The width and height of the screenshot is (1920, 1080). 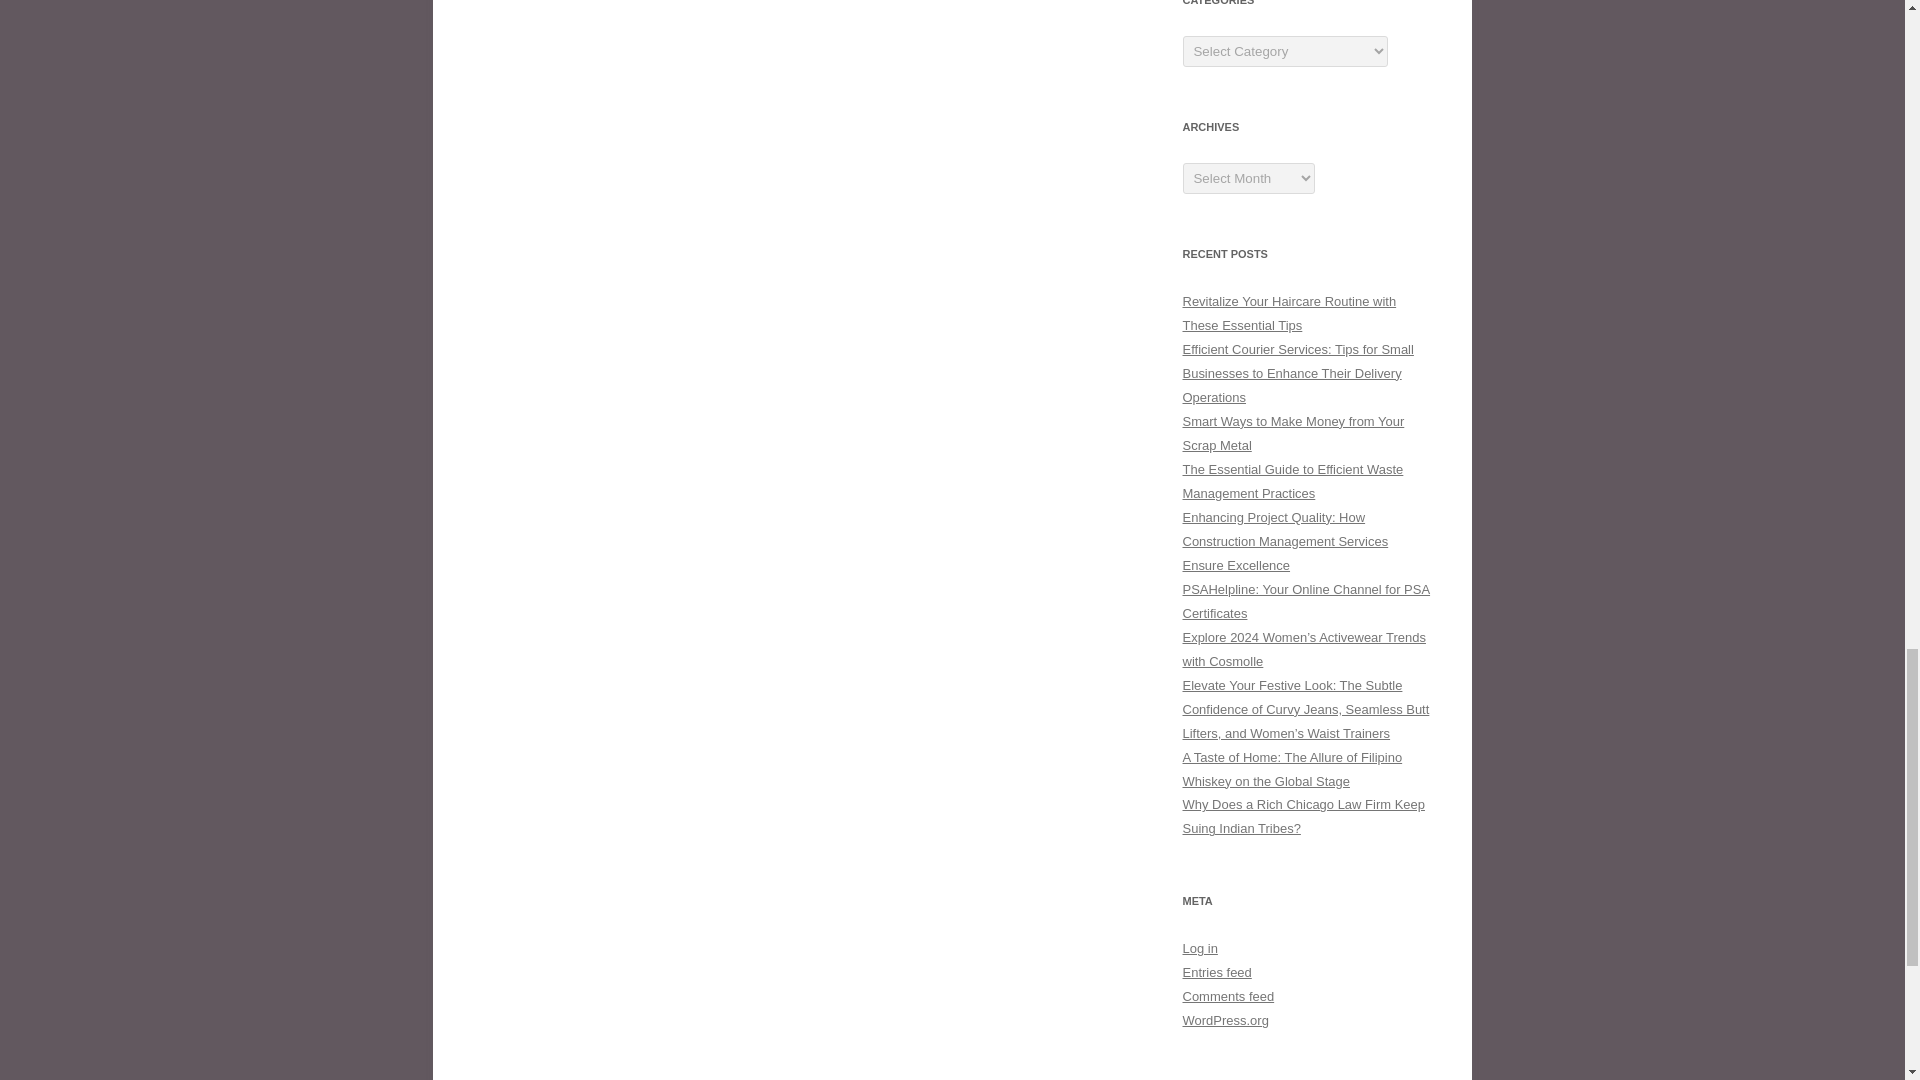 I want to click on Smart Ways to Make Money from Your Scrap Metal, so click(x=1292, y=432).